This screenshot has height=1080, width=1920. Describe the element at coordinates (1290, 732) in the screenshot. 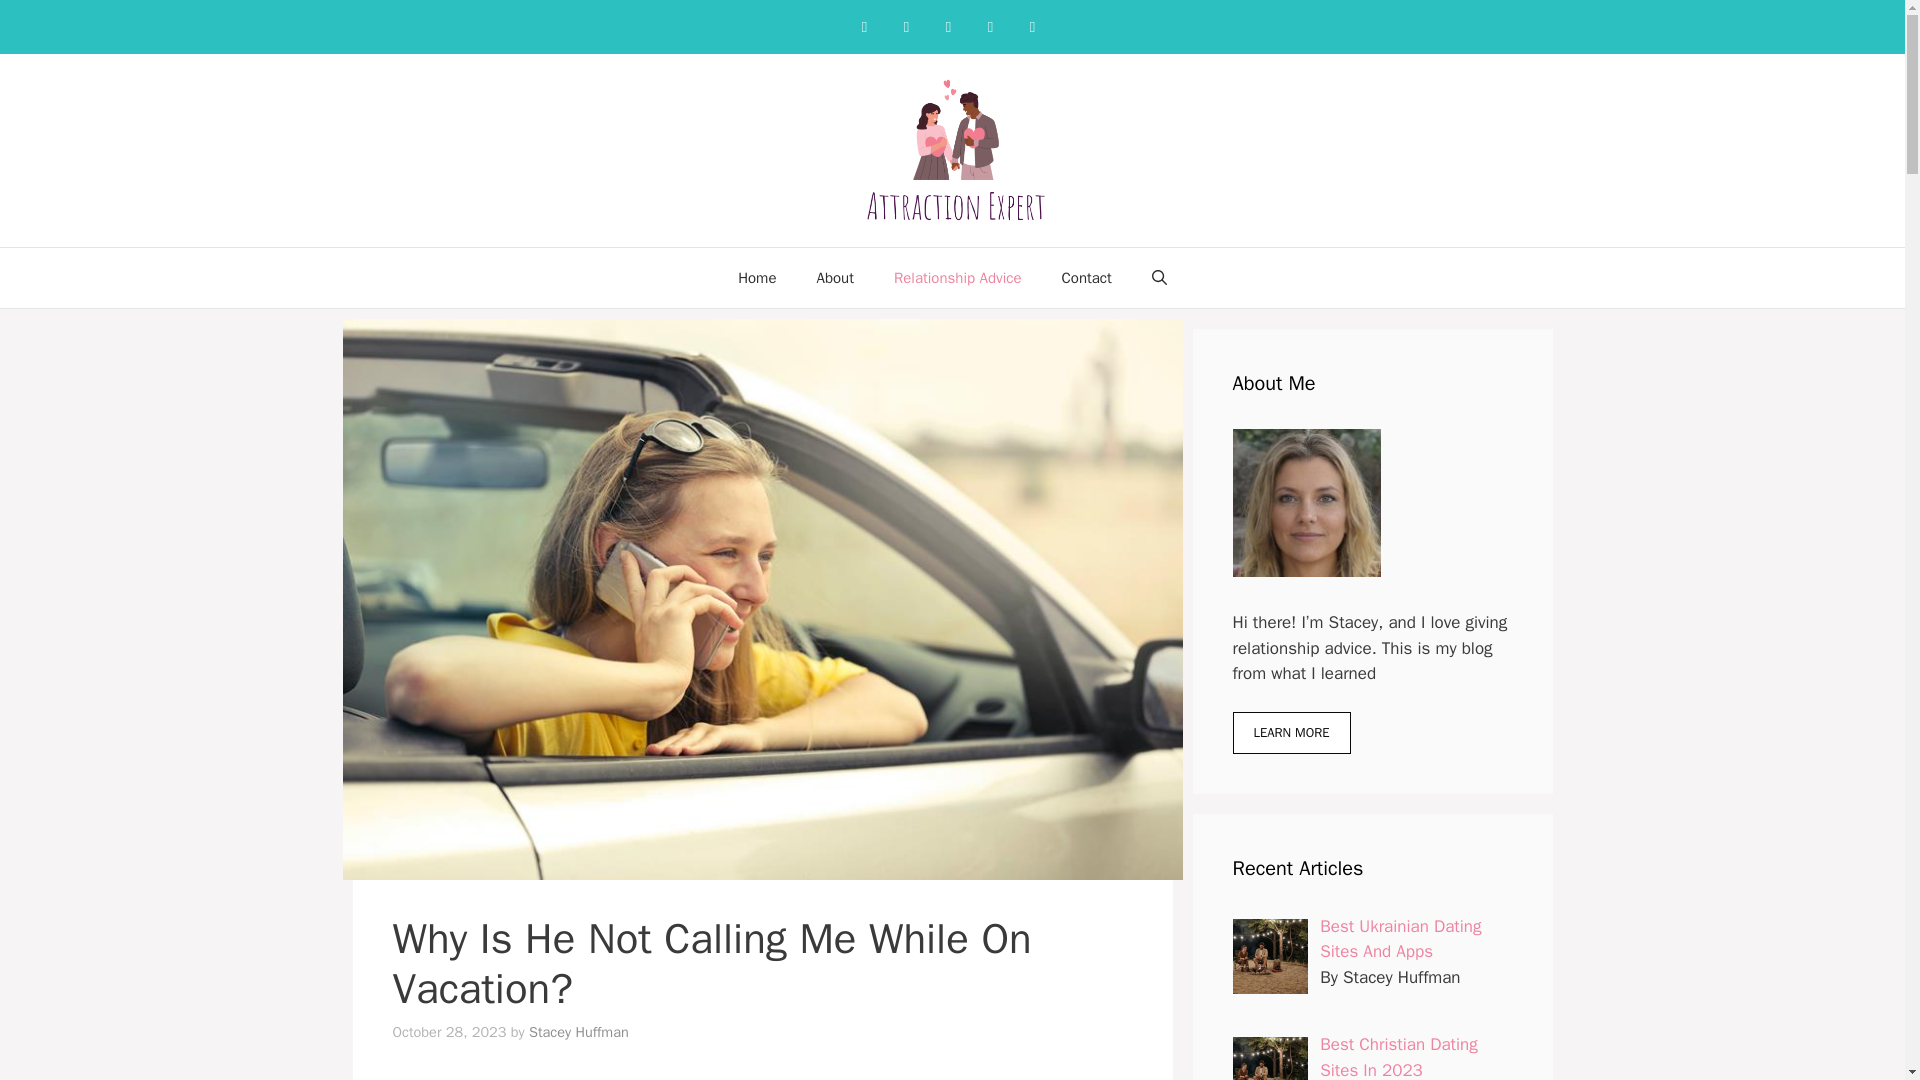

I see `LEARN MORE` at that location.